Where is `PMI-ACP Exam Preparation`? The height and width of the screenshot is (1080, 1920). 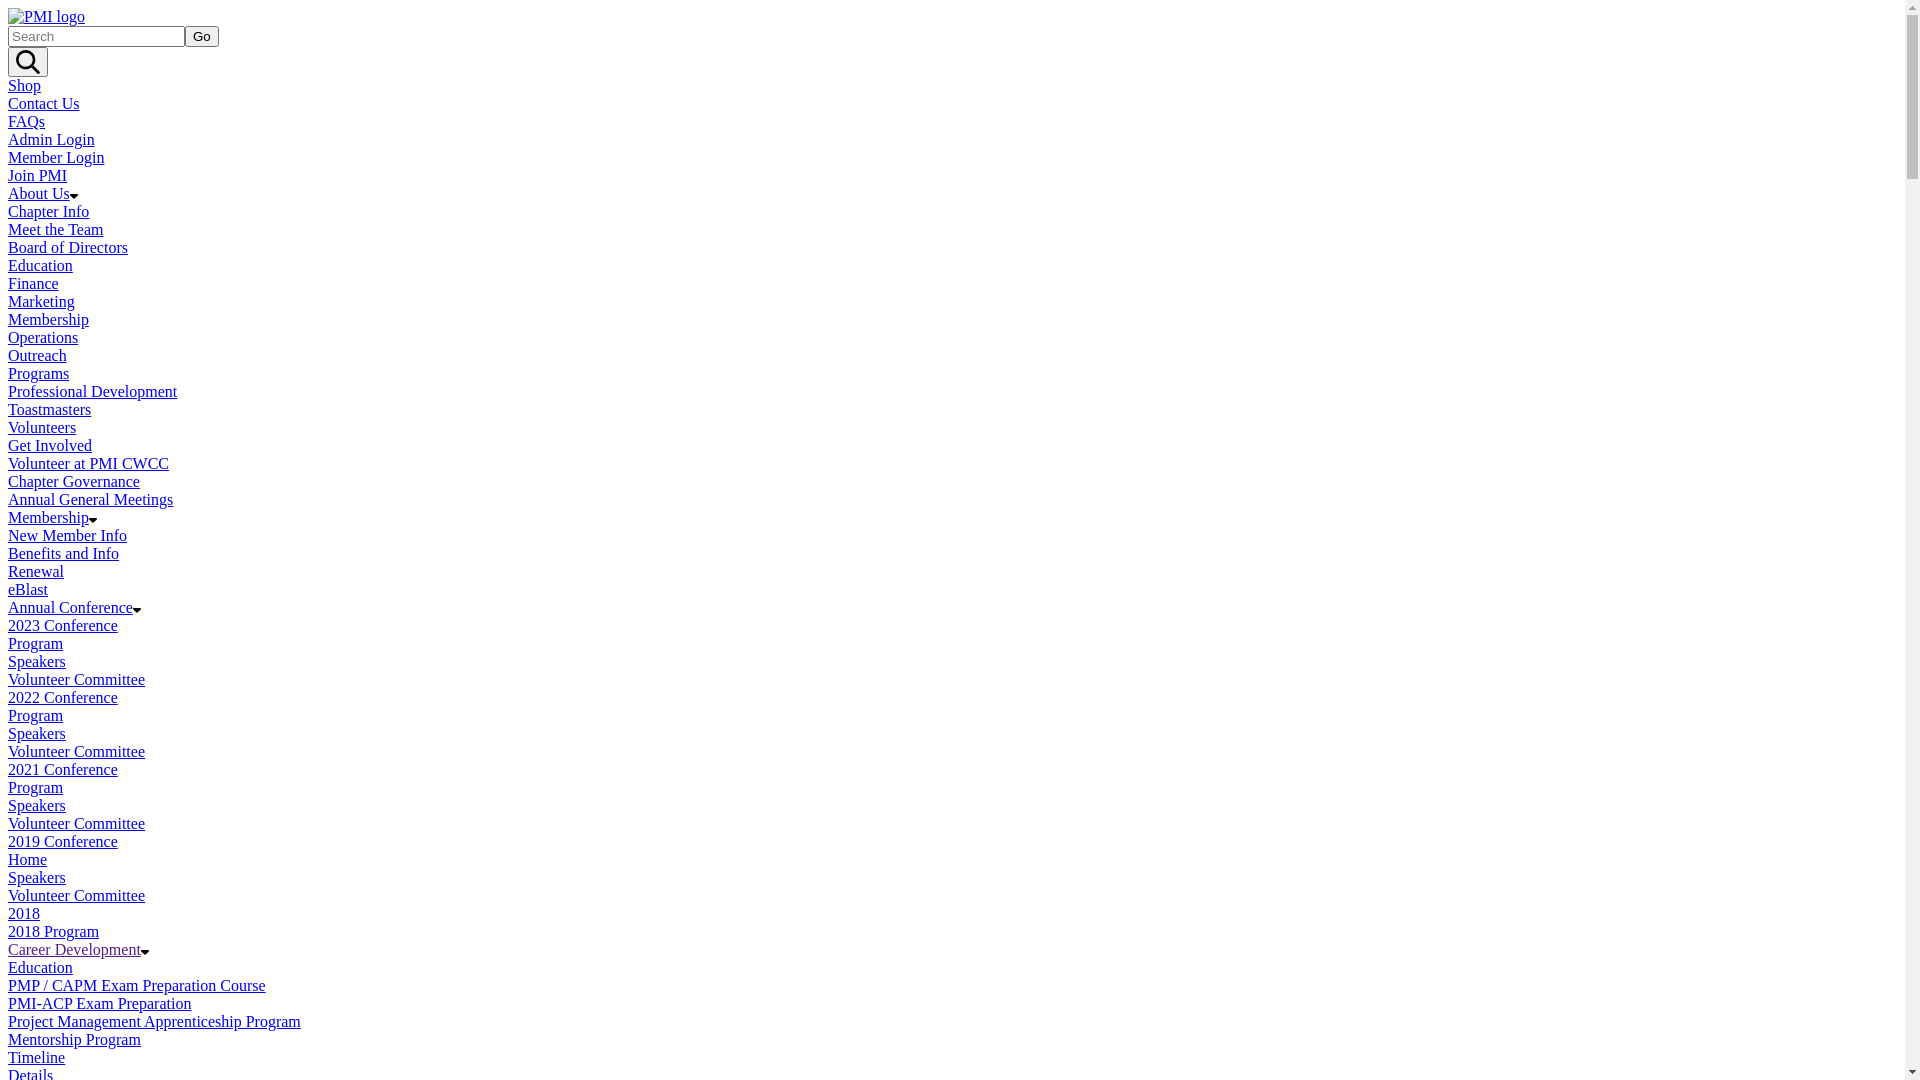 PMI-ACP Exam Preparation is located at coordinates (100, 1004).